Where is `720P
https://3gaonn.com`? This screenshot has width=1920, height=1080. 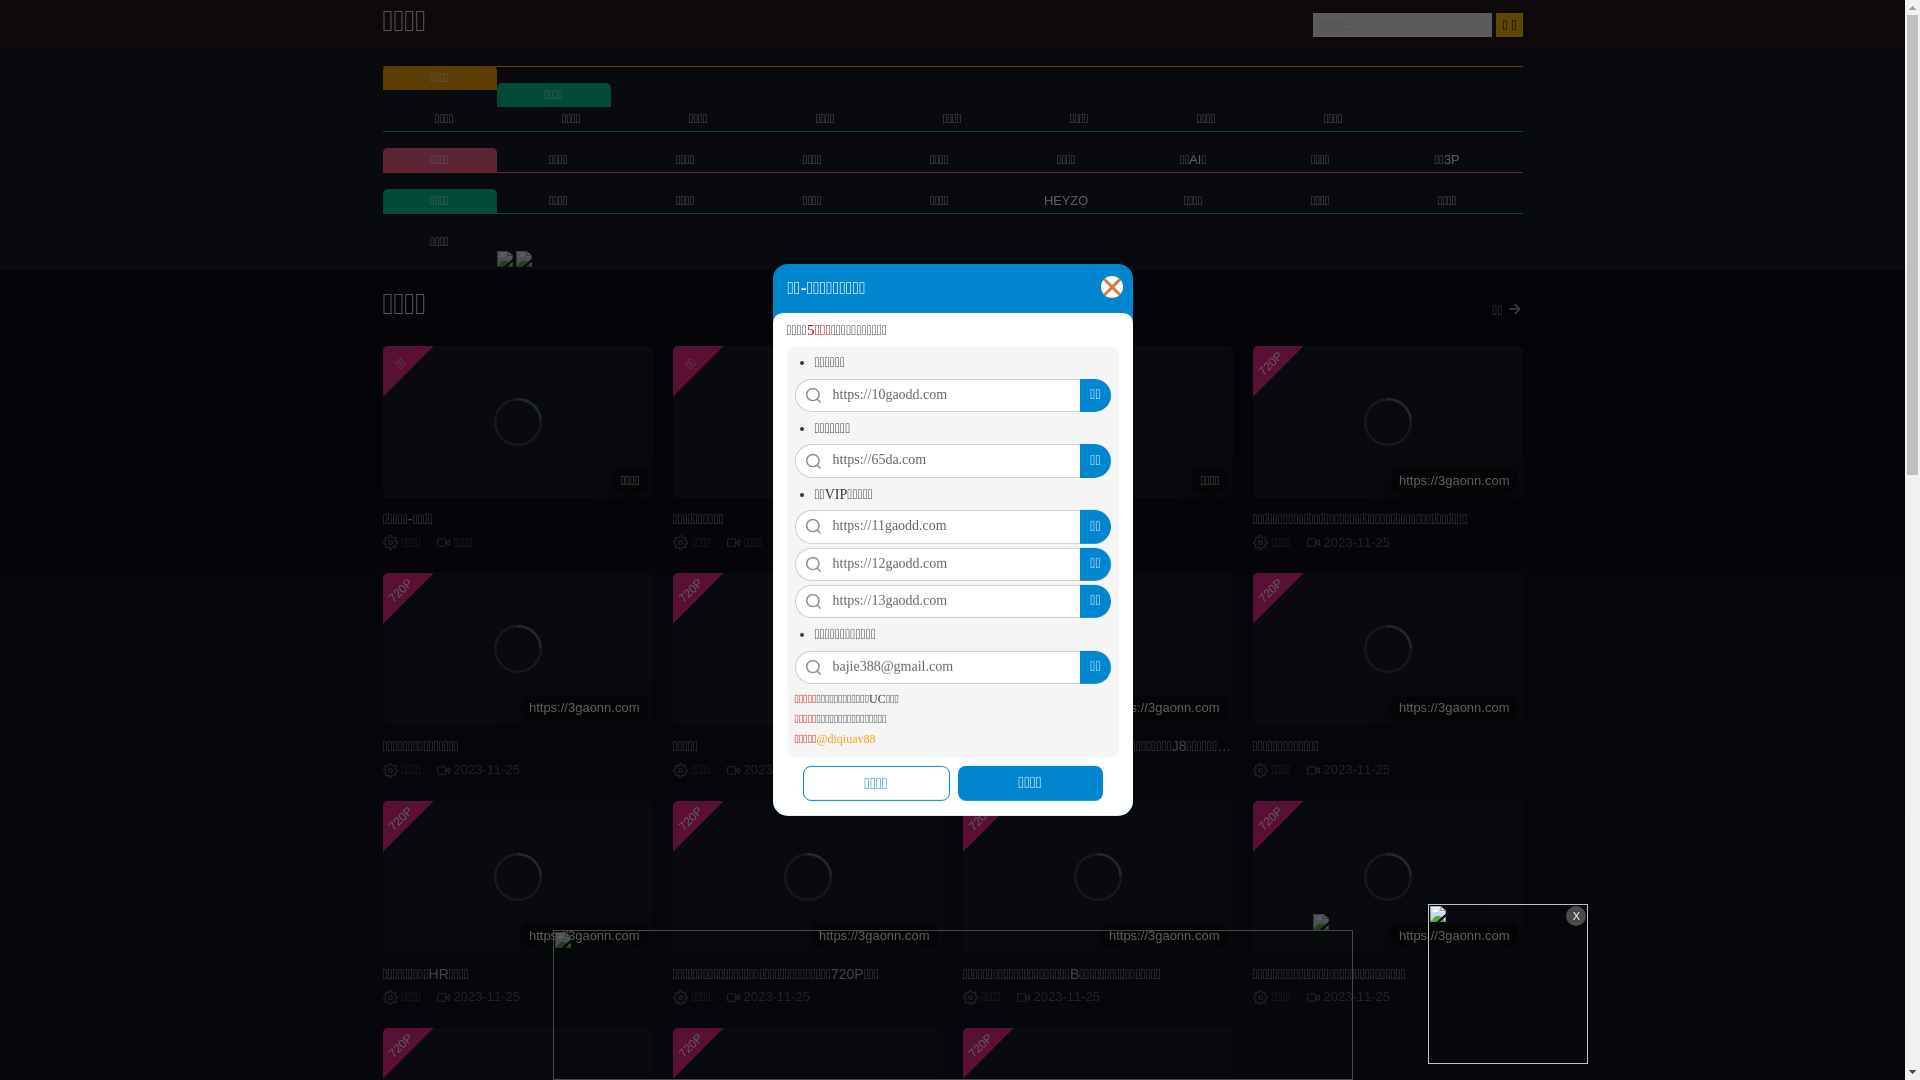 720P
https://3gaonn.com is located at coordinates (517, 877).